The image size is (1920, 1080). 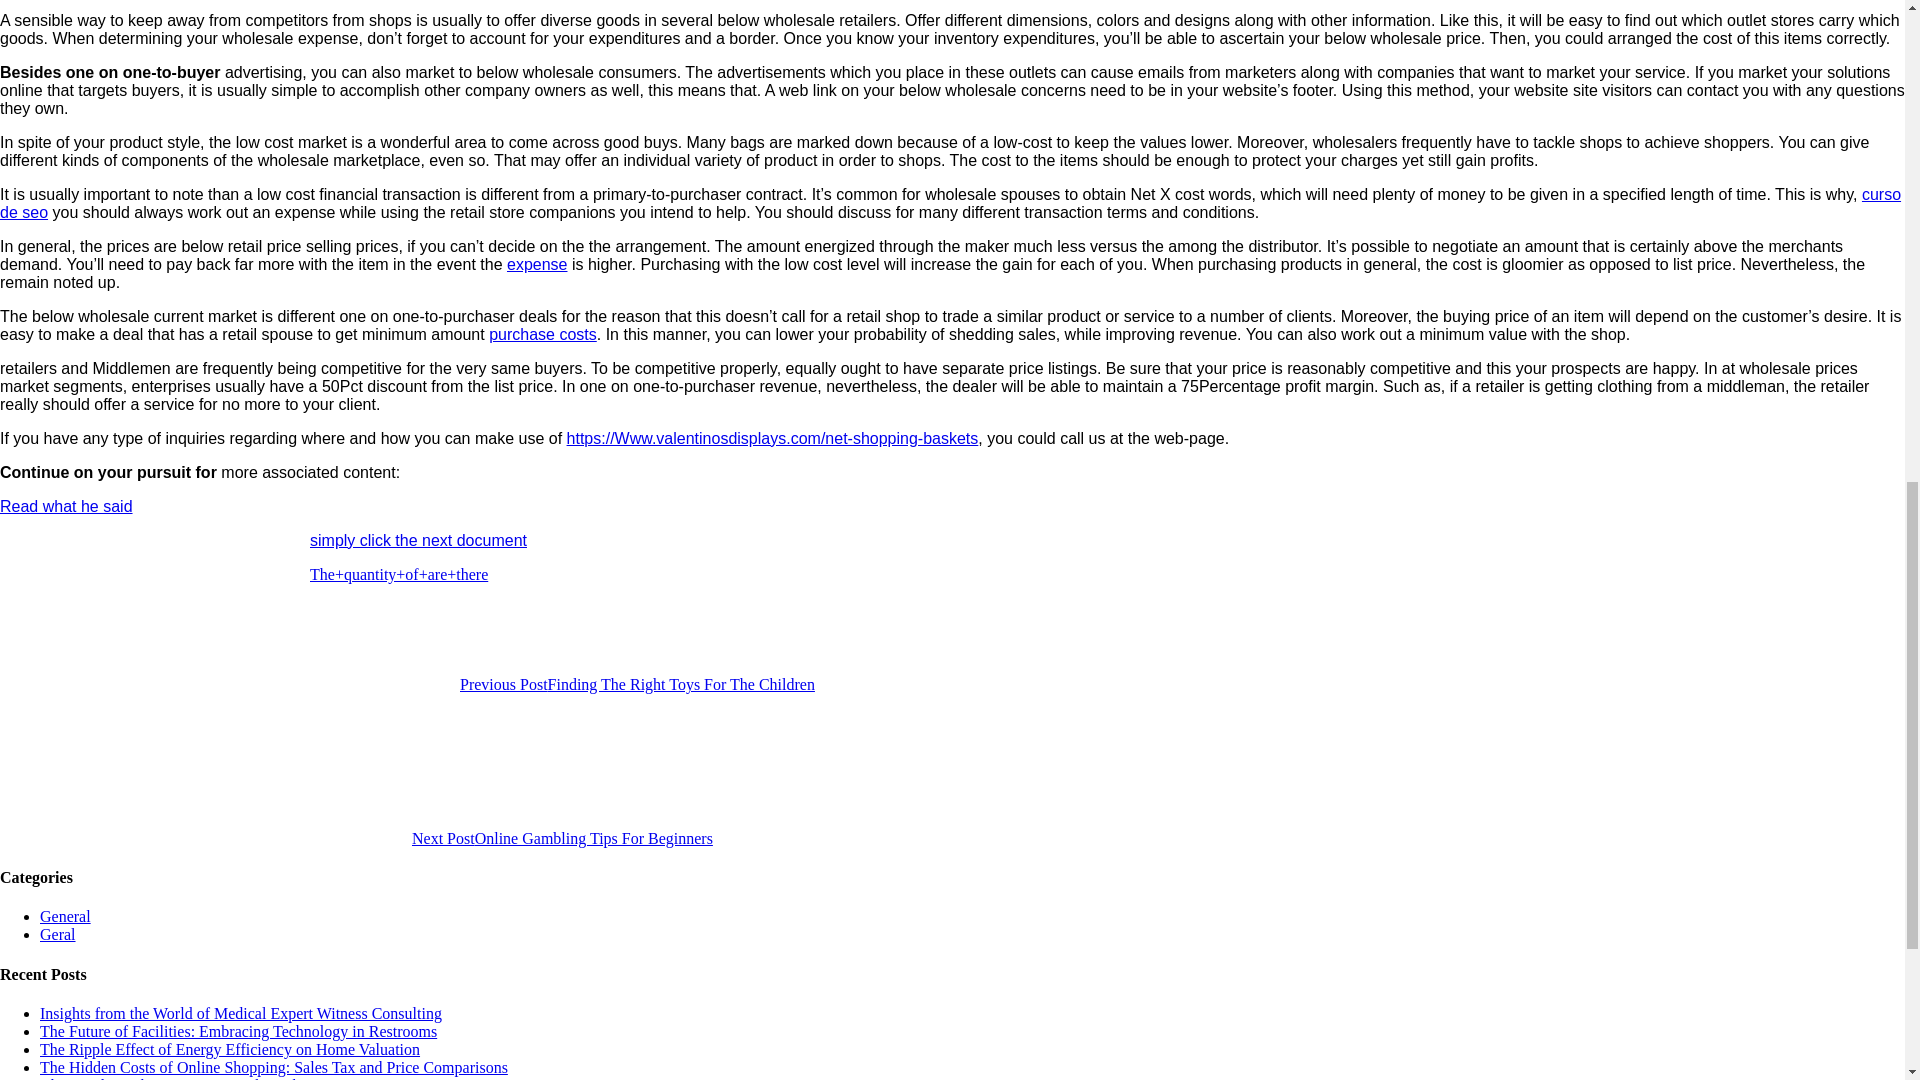 What do you see at coordinates (950, 203) in the screenshot?
I see `curso de seo` at bounding box center [950, 203].